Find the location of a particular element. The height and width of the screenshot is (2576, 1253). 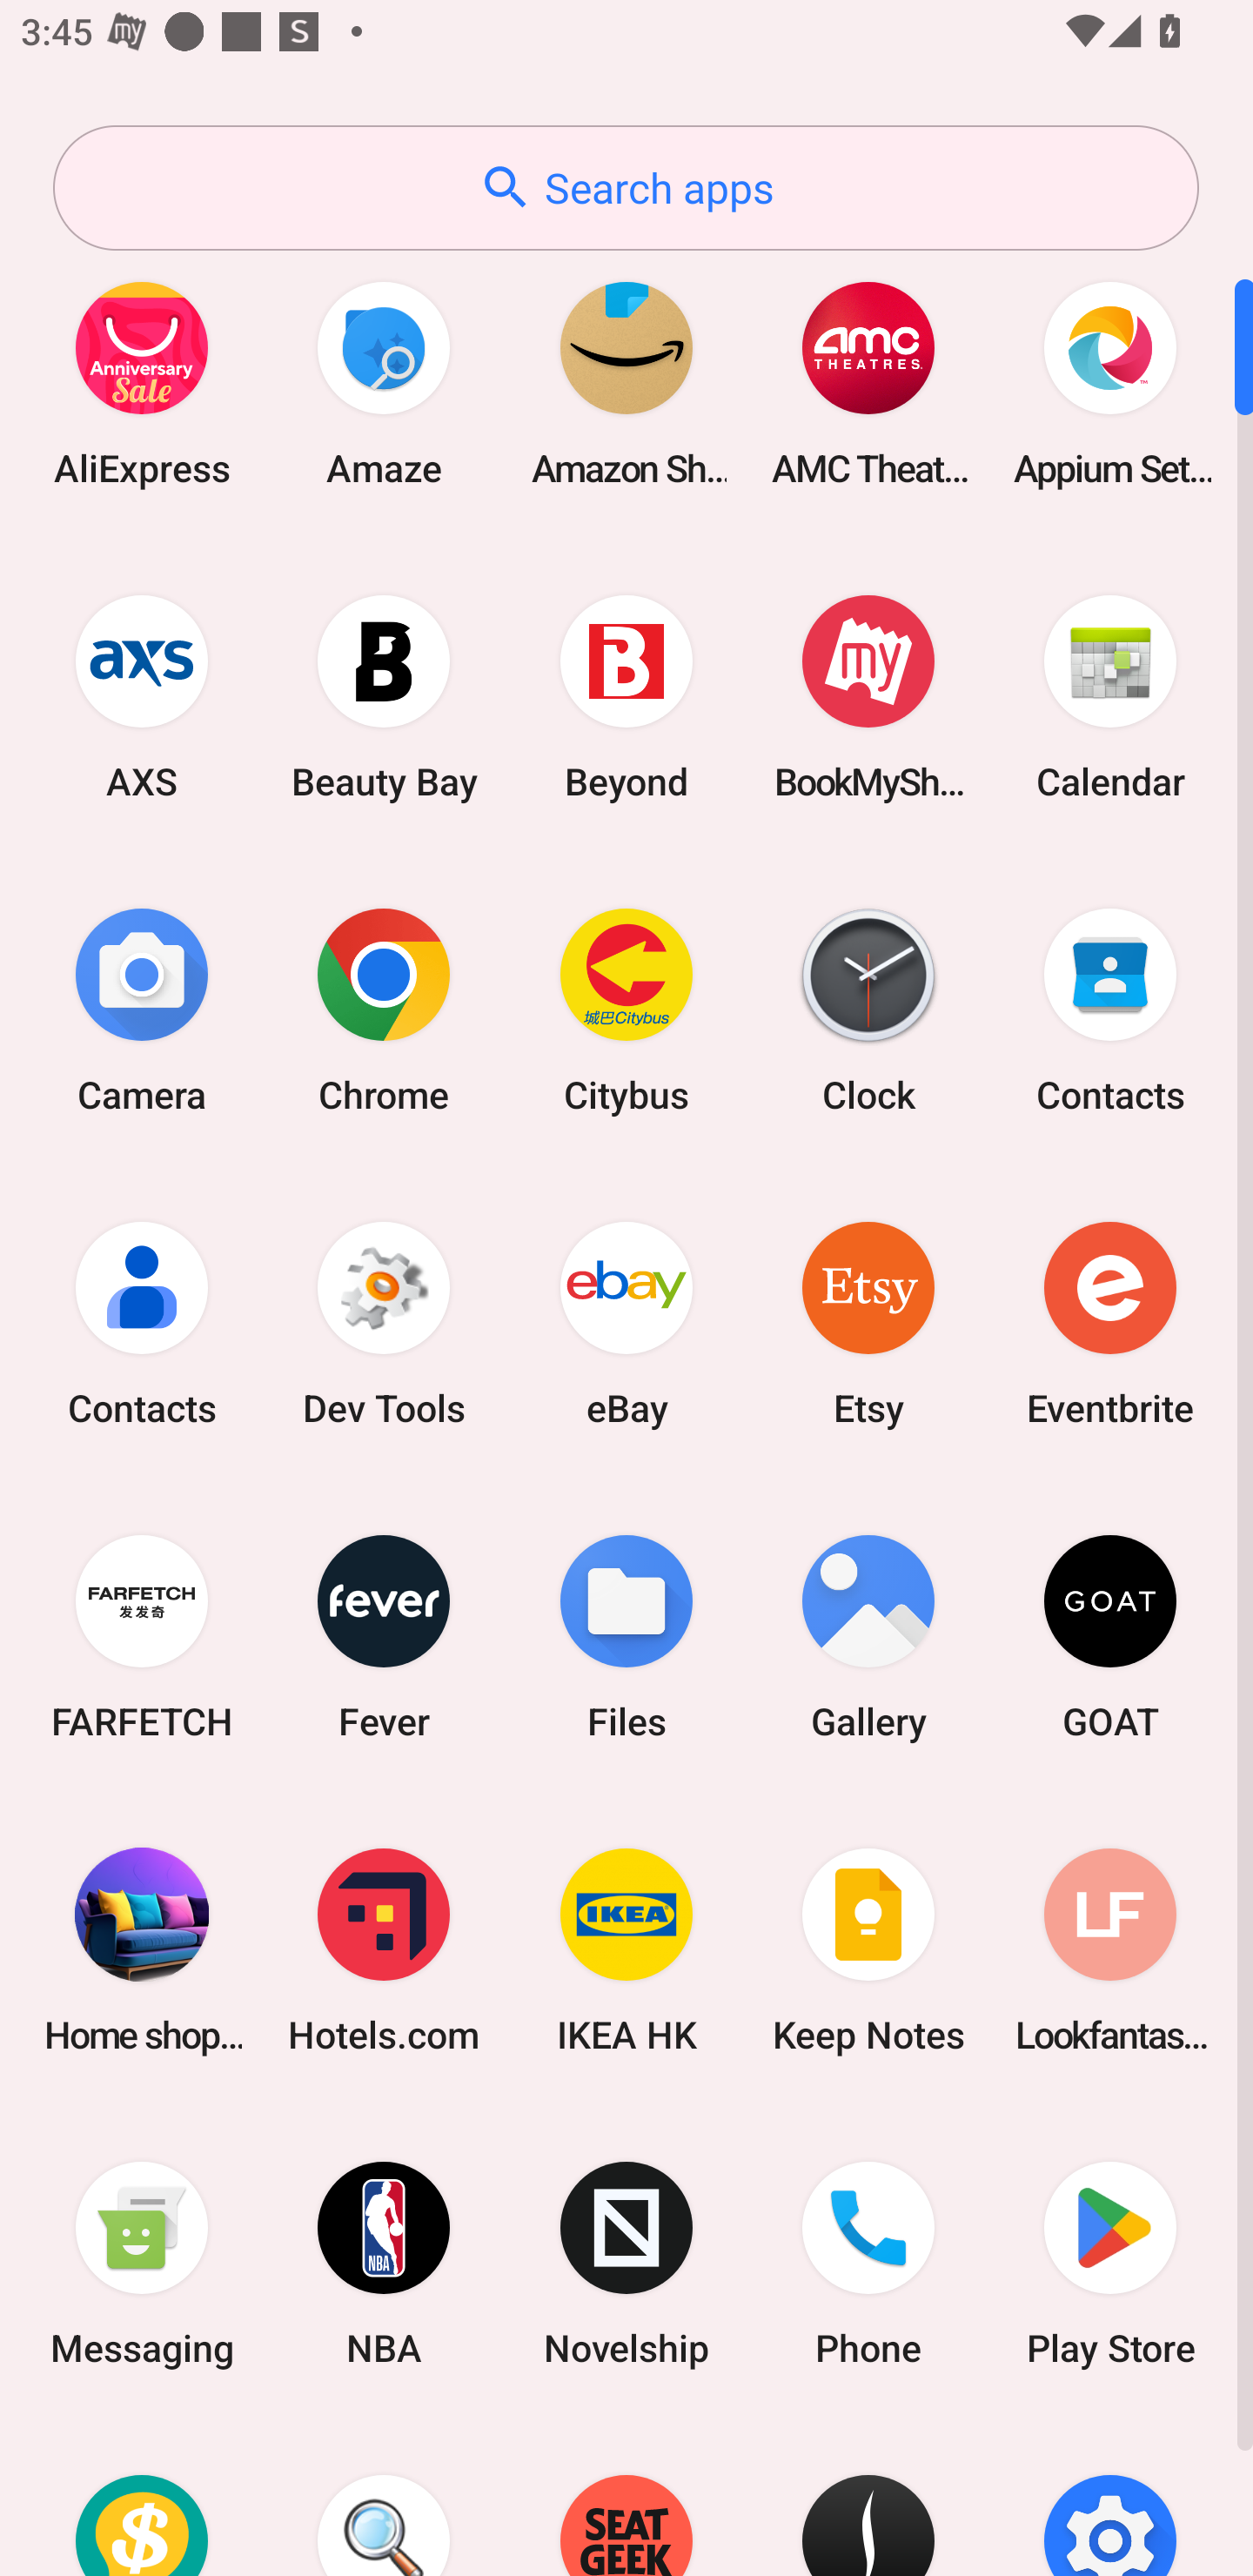

Amazon Shopping is located at coordinates (626, 383).